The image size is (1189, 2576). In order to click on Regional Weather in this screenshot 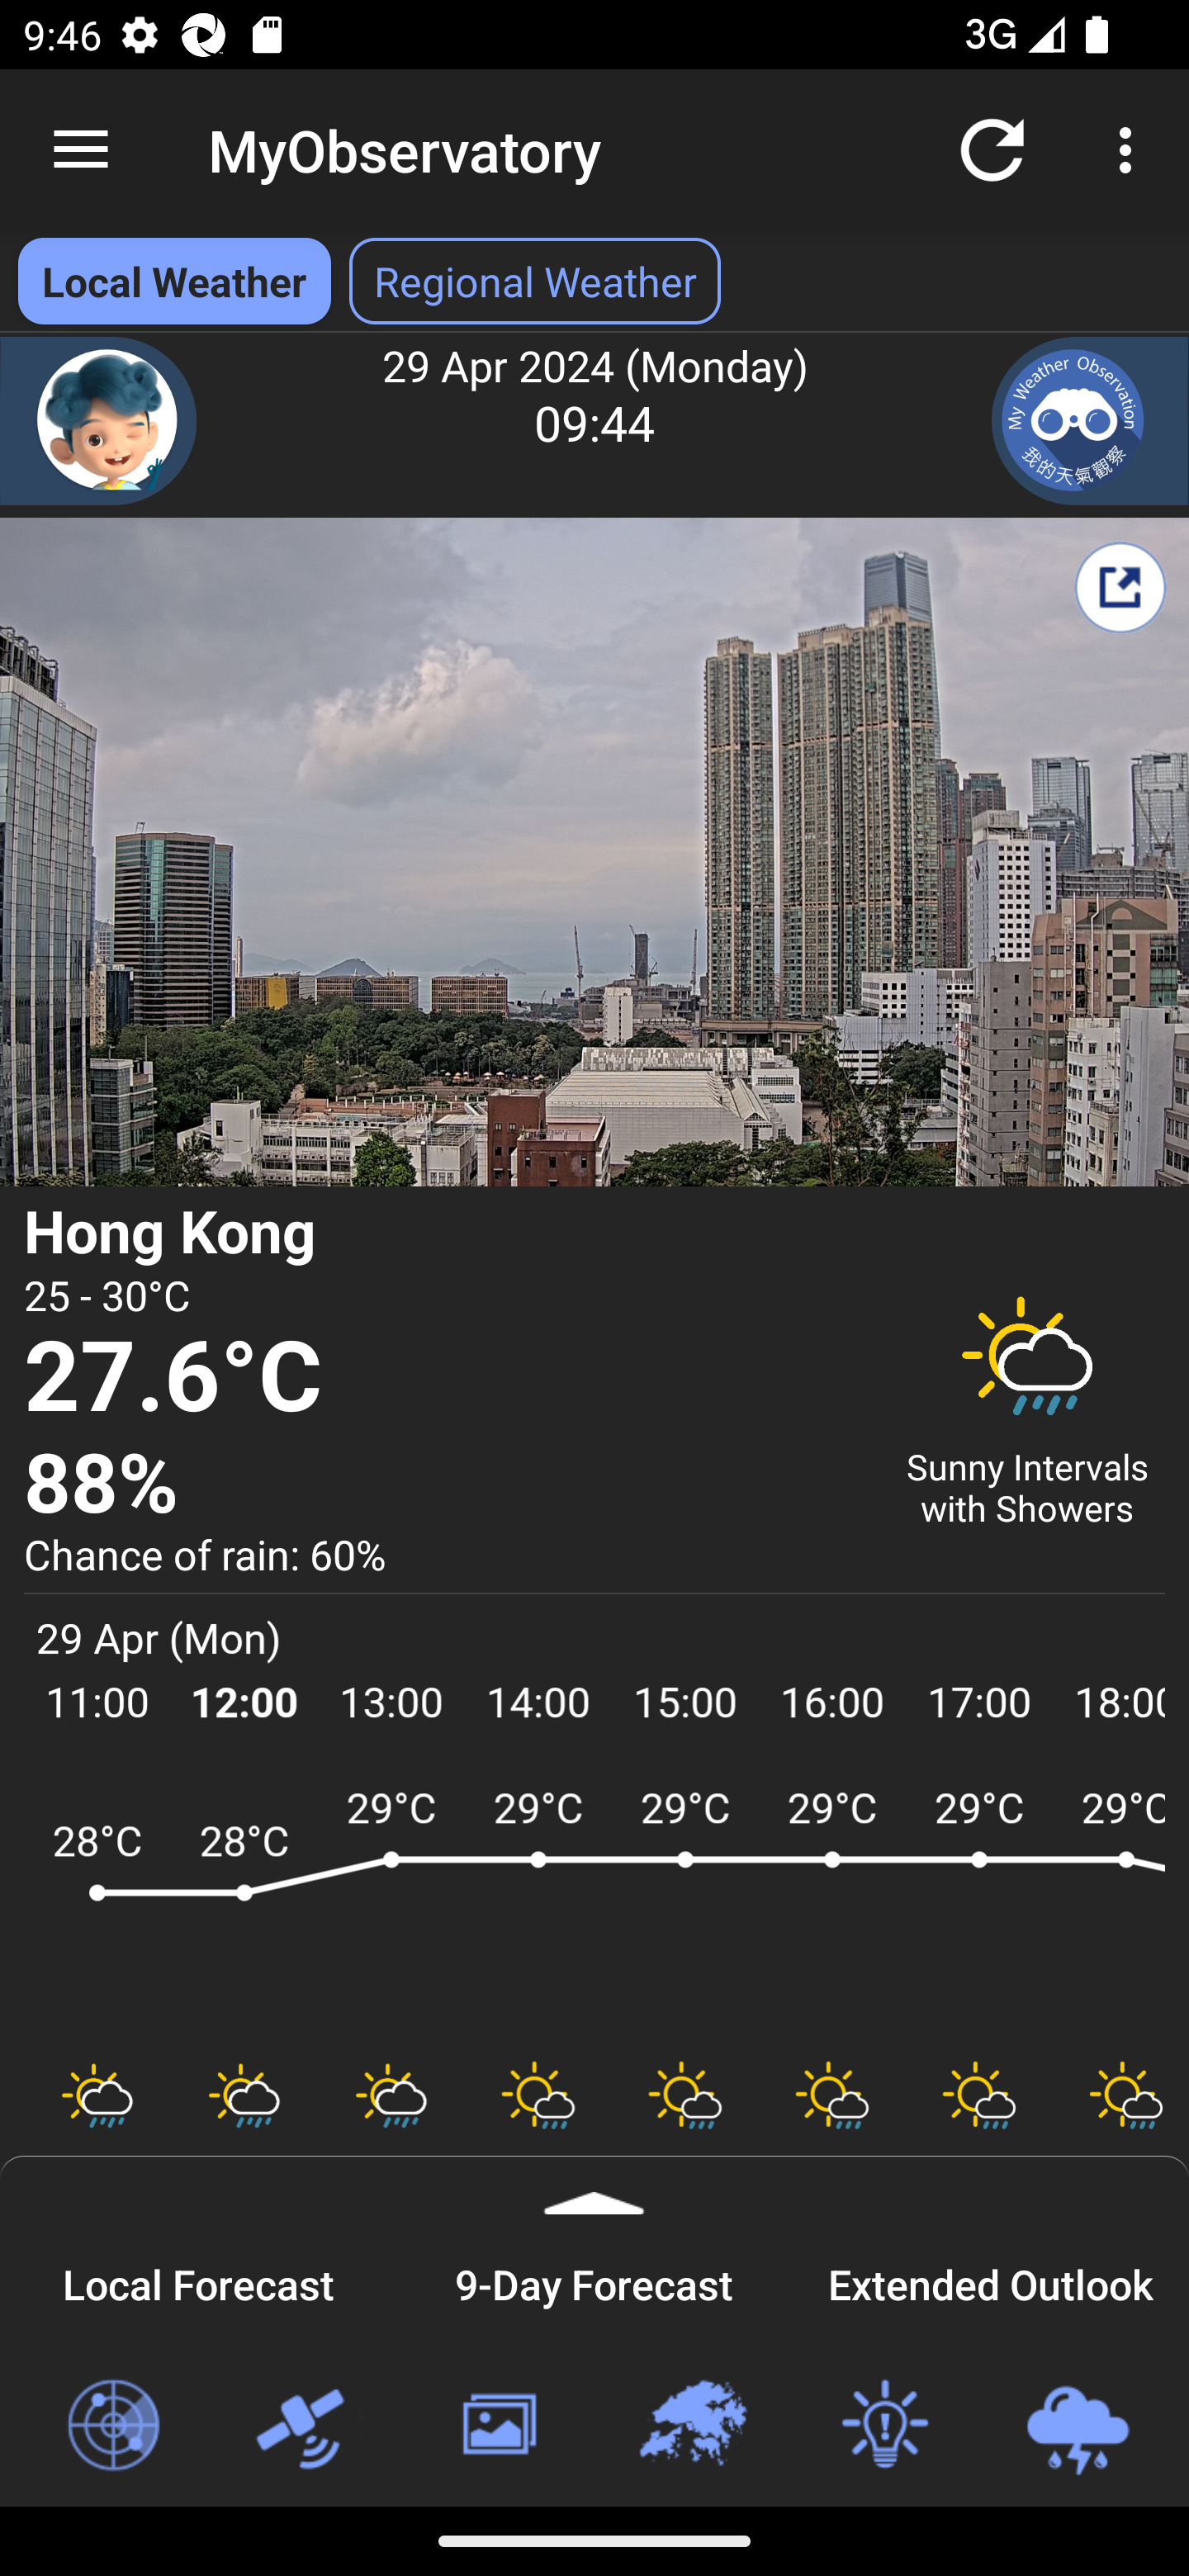, I will do `click(691, 2426)`.